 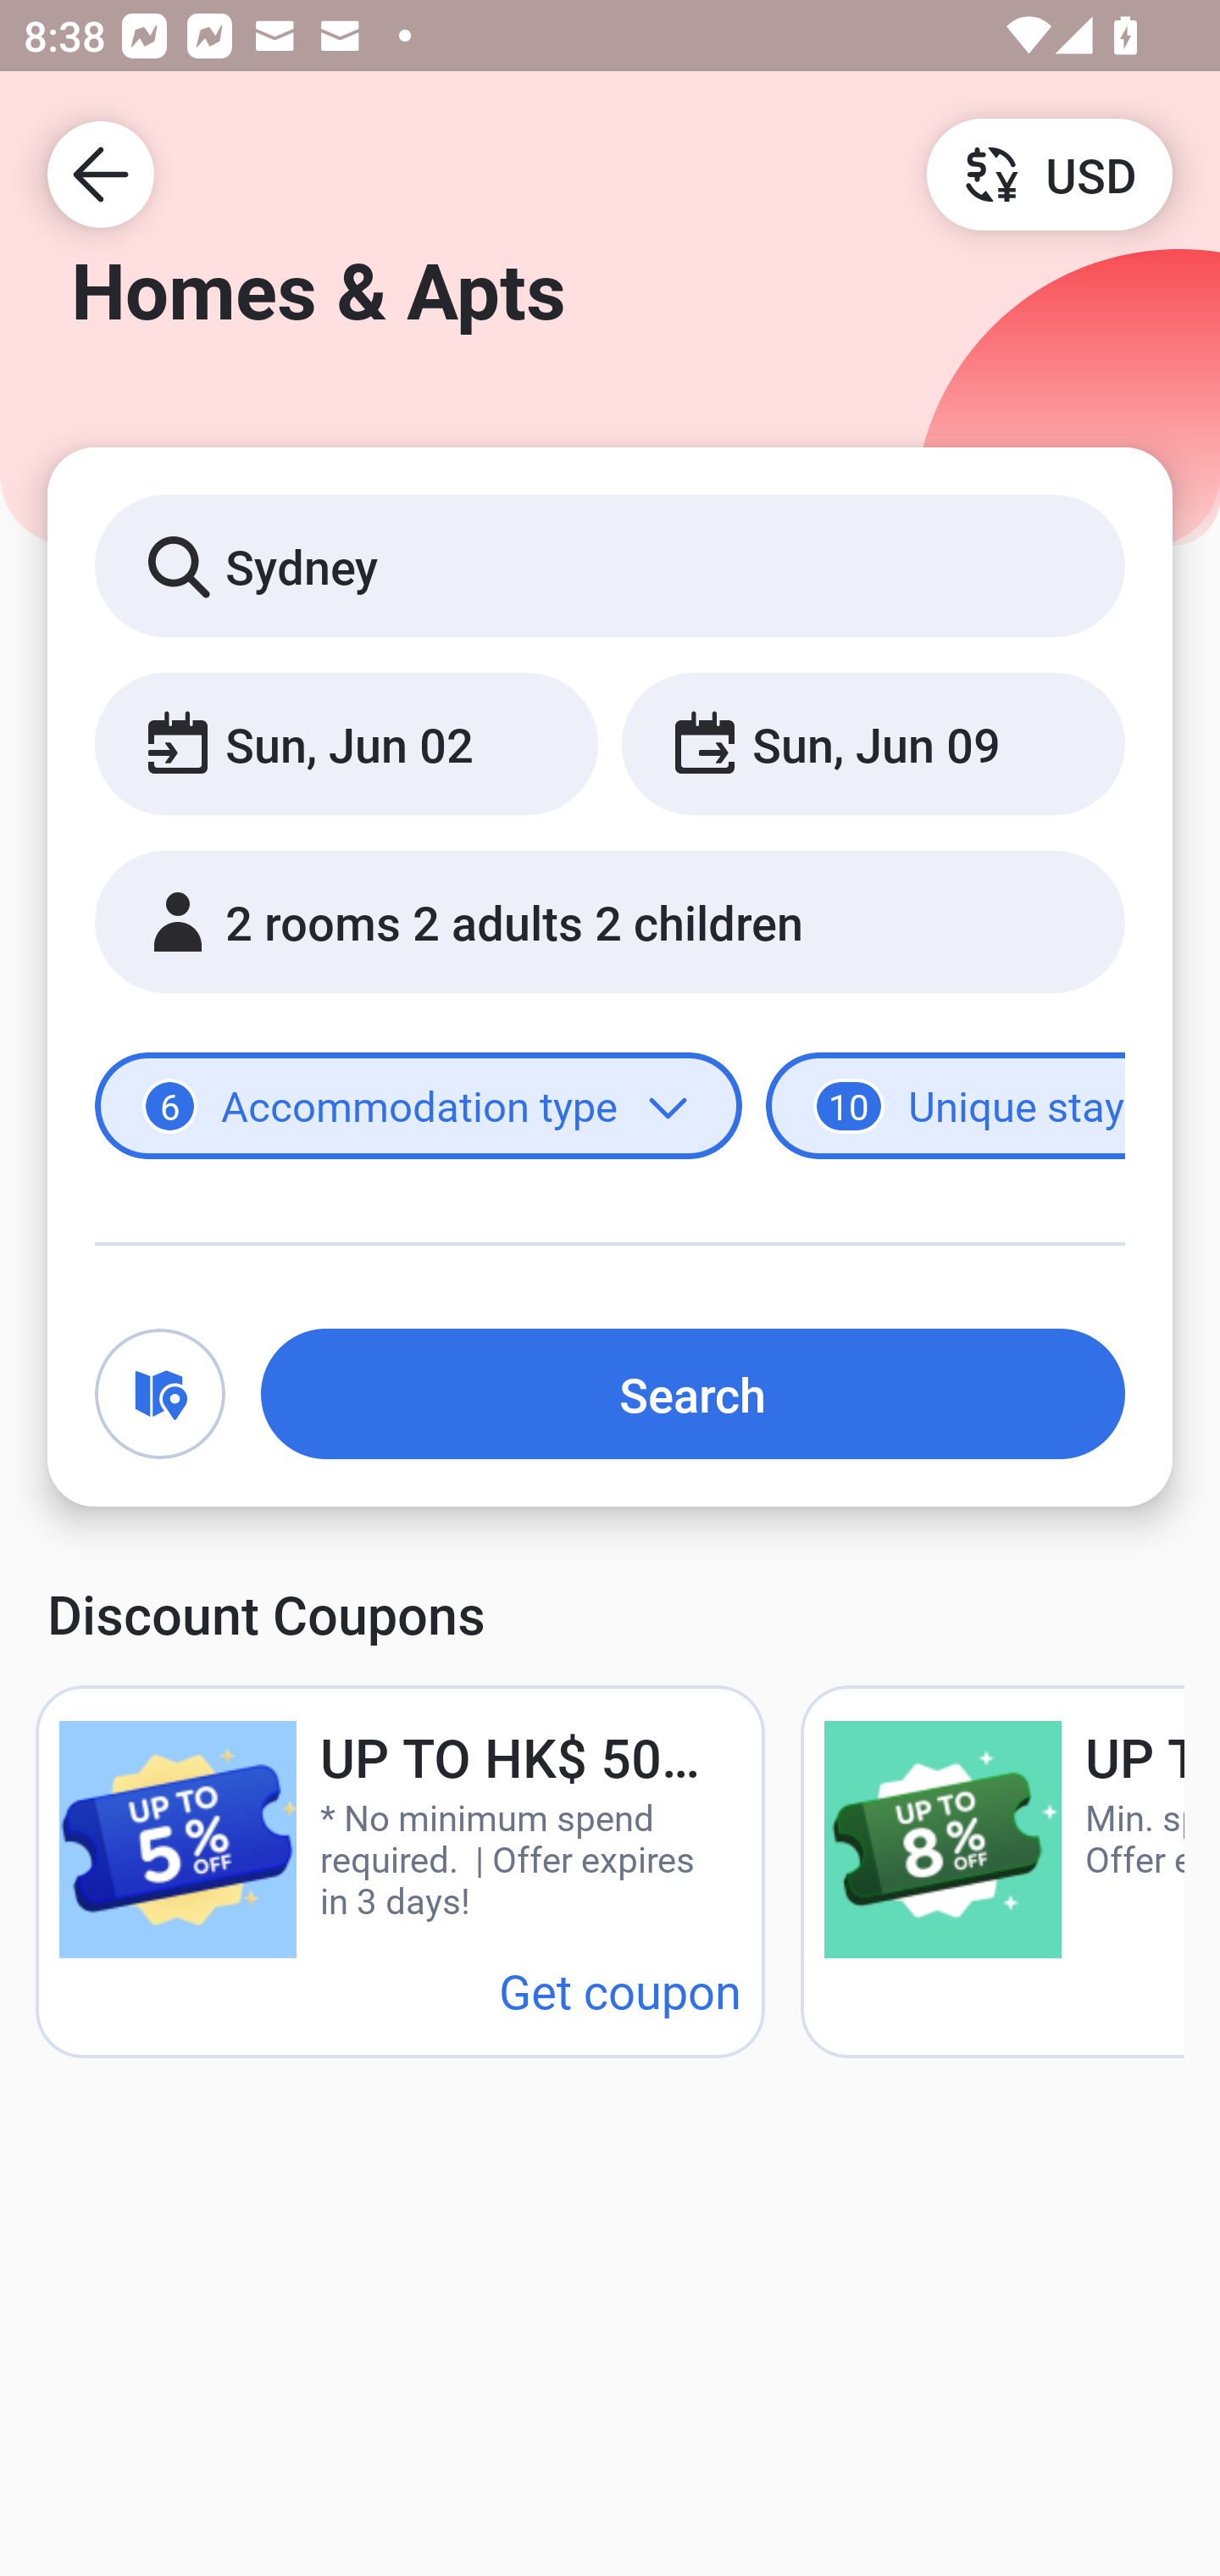 I want to click on Sydney, so click(x=610, y=564).